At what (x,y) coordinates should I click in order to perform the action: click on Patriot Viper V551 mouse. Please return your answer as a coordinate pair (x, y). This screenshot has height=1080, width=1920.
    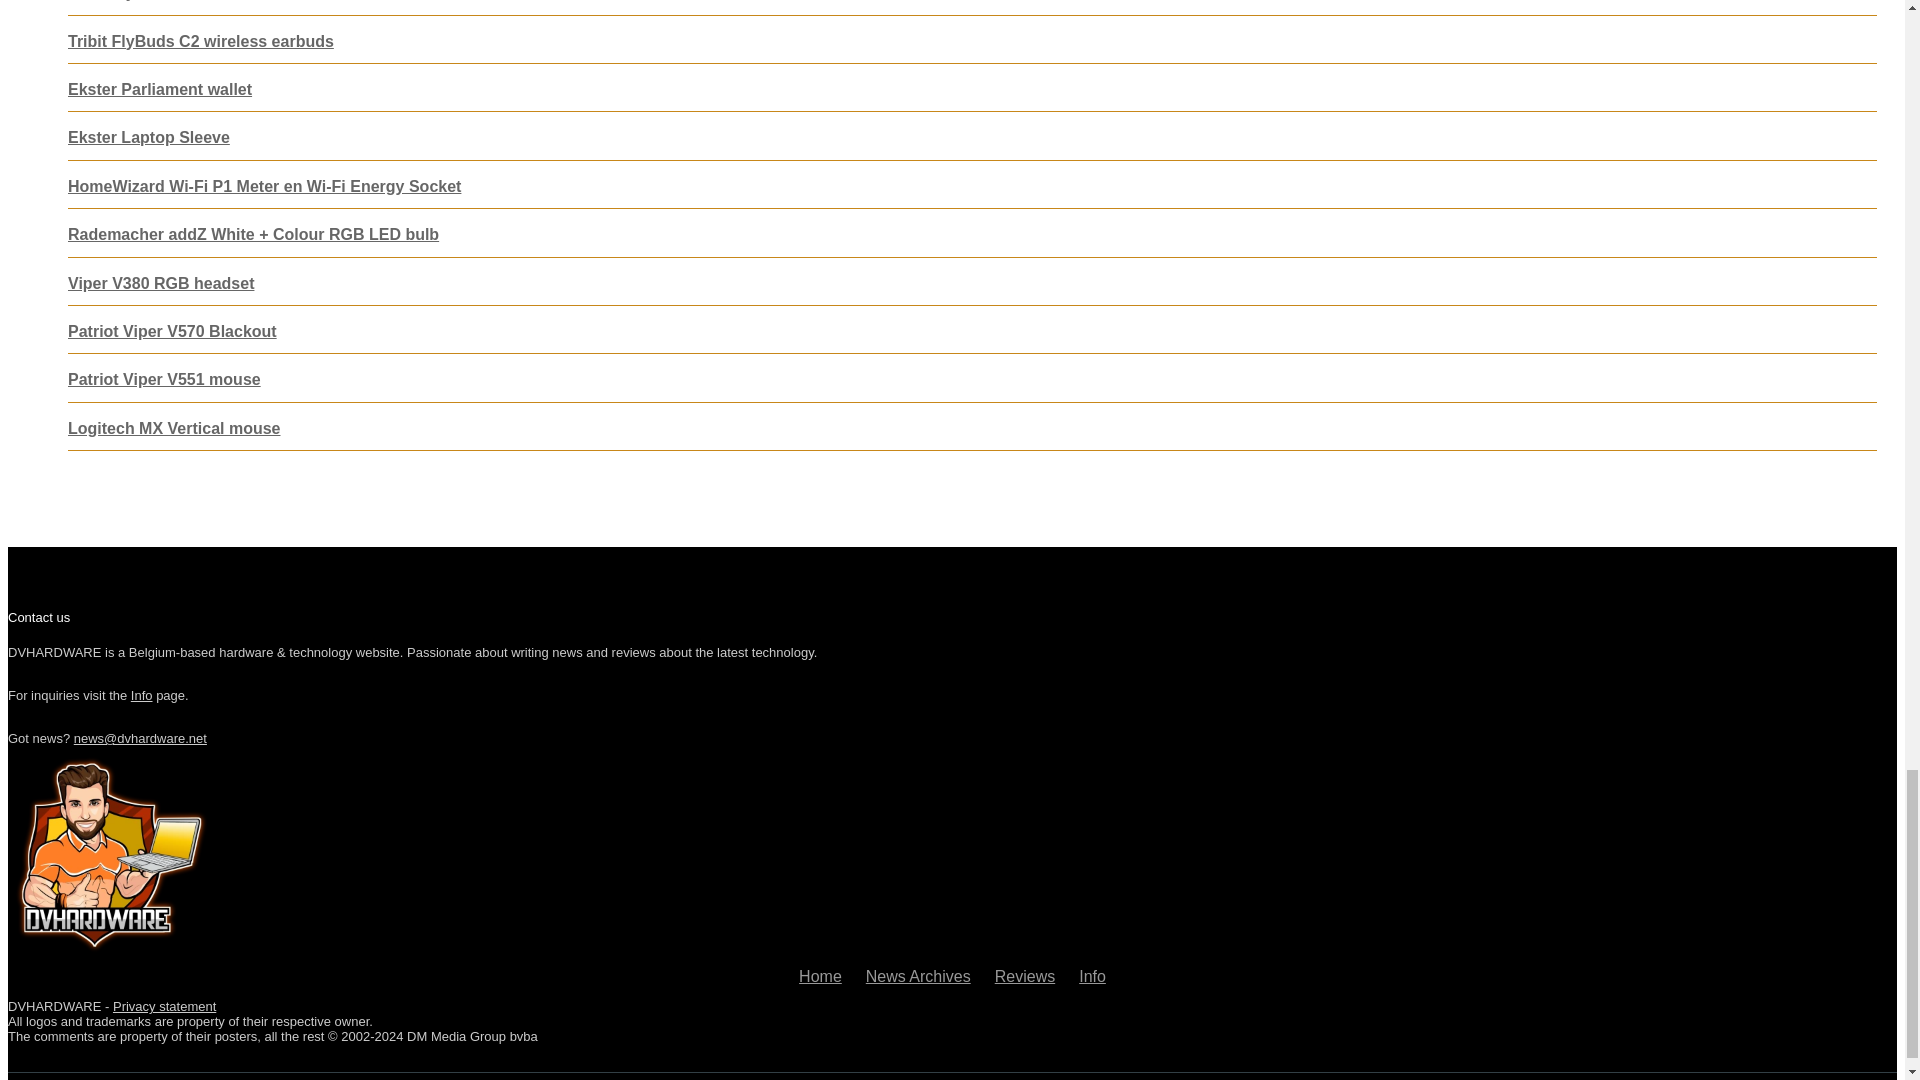
    Looking at the image, I should click on (164, 379).